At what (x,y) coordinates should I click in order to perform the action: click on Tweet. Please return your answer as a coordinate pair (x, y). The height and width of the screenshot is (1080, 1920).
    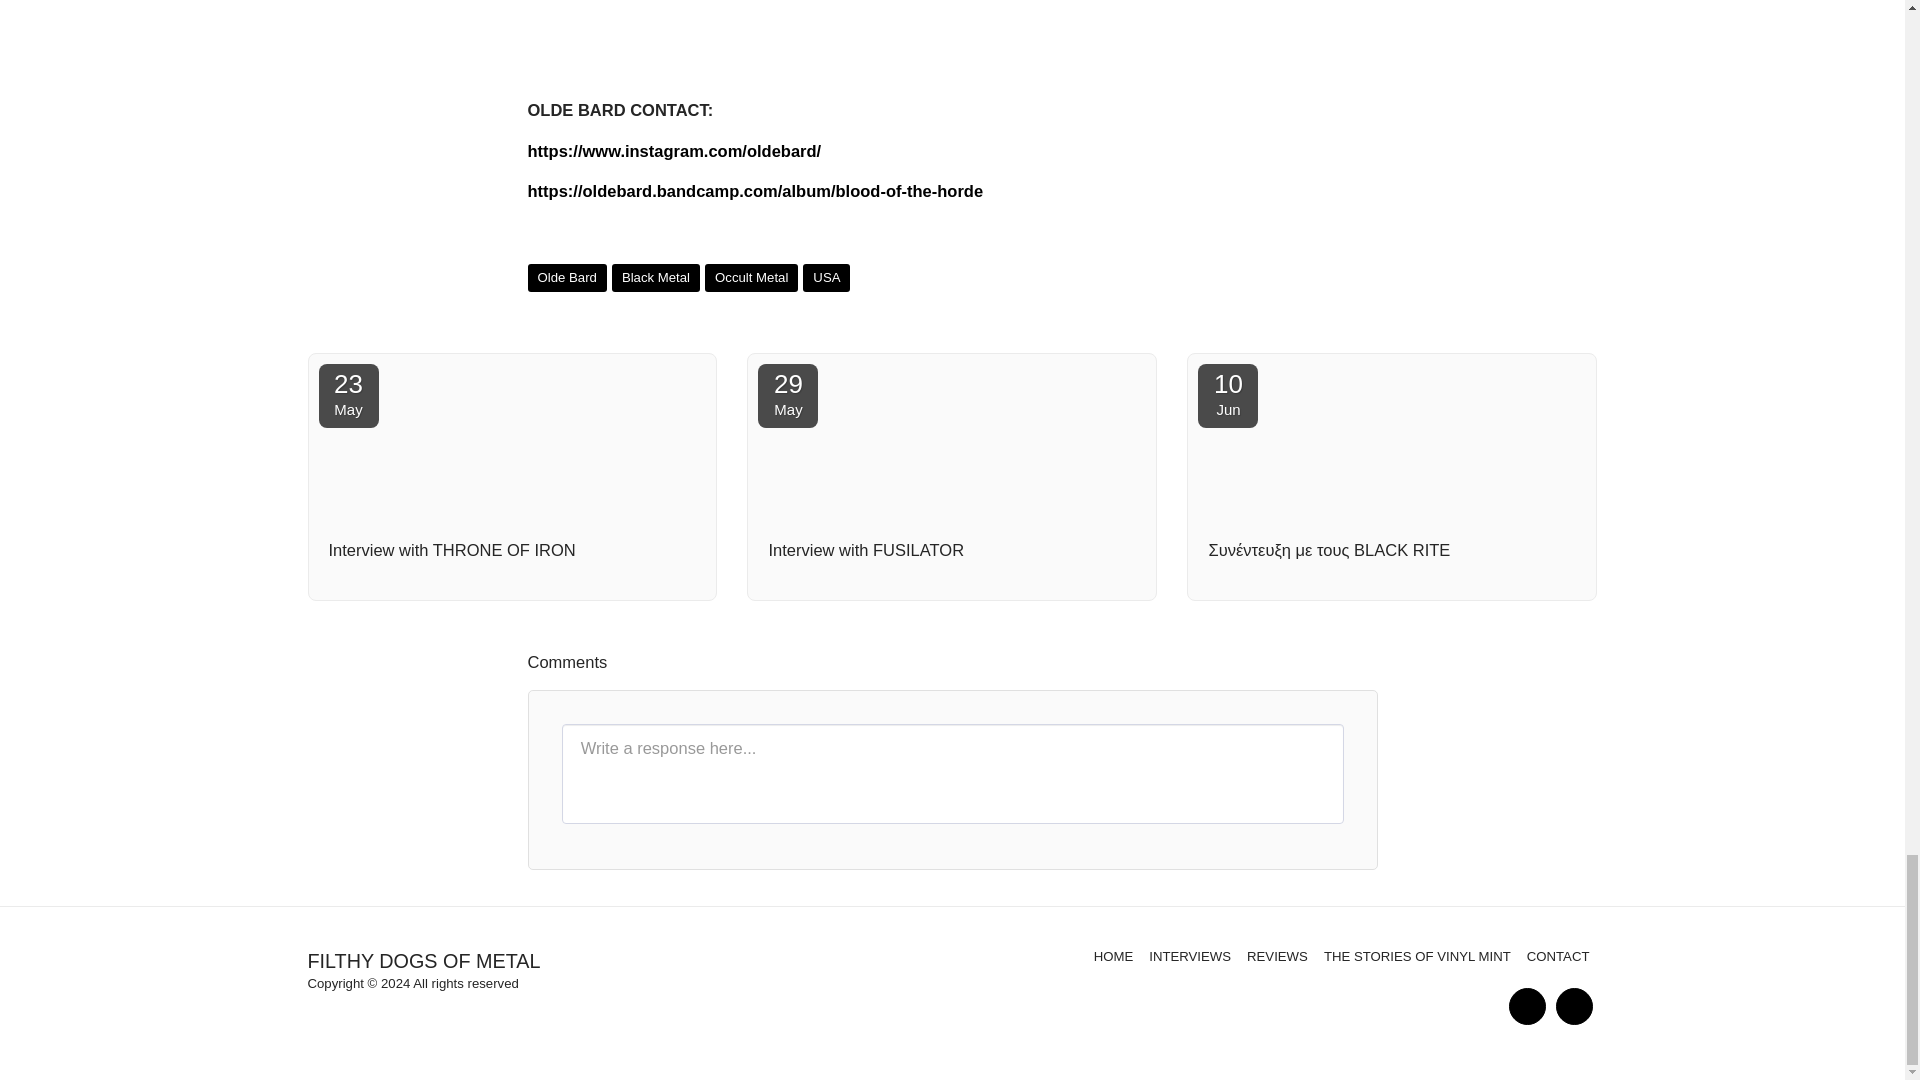
    Looking at the image, I should click on (1283, 306).